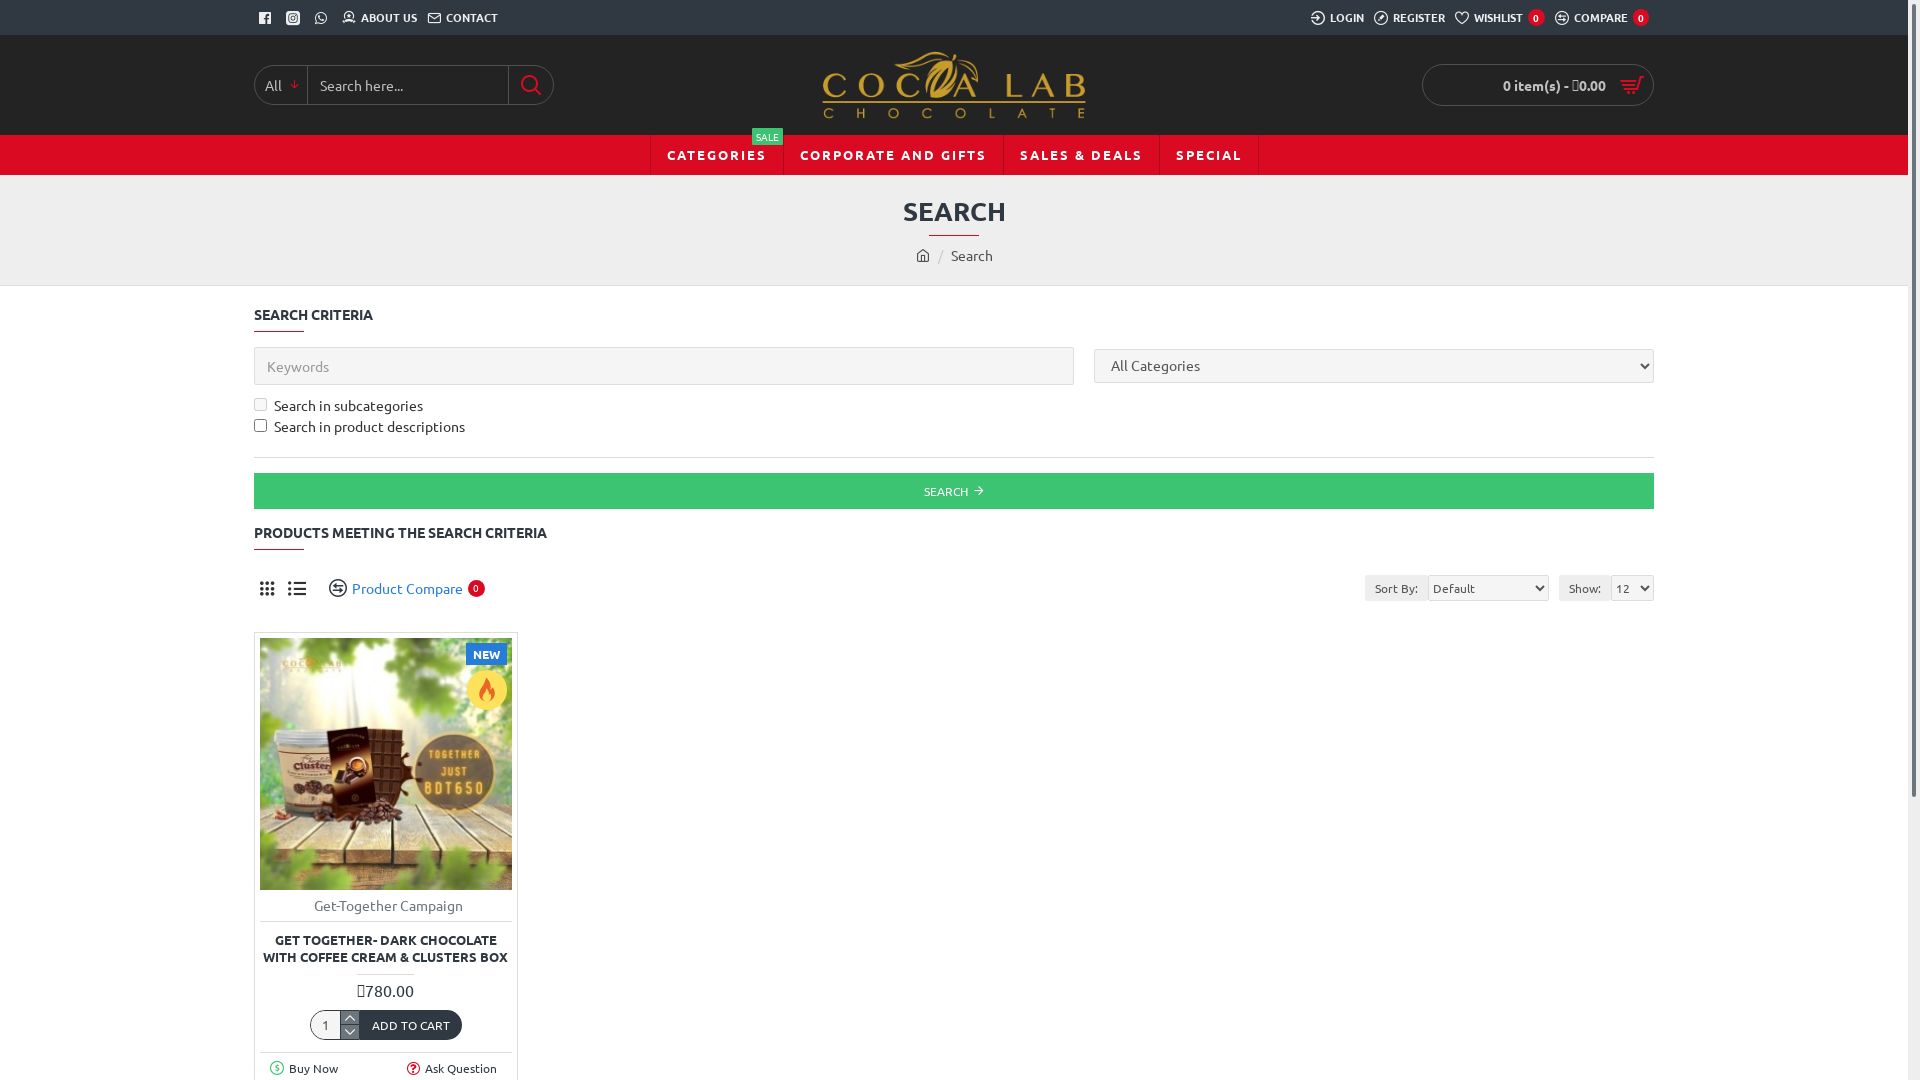 The width and height of the screenshot is (1920, 1080). What do you see at coordinates (411, 1025) in the screenshot?
I see `ADD TO CART` at bounding box center [411, 1025].